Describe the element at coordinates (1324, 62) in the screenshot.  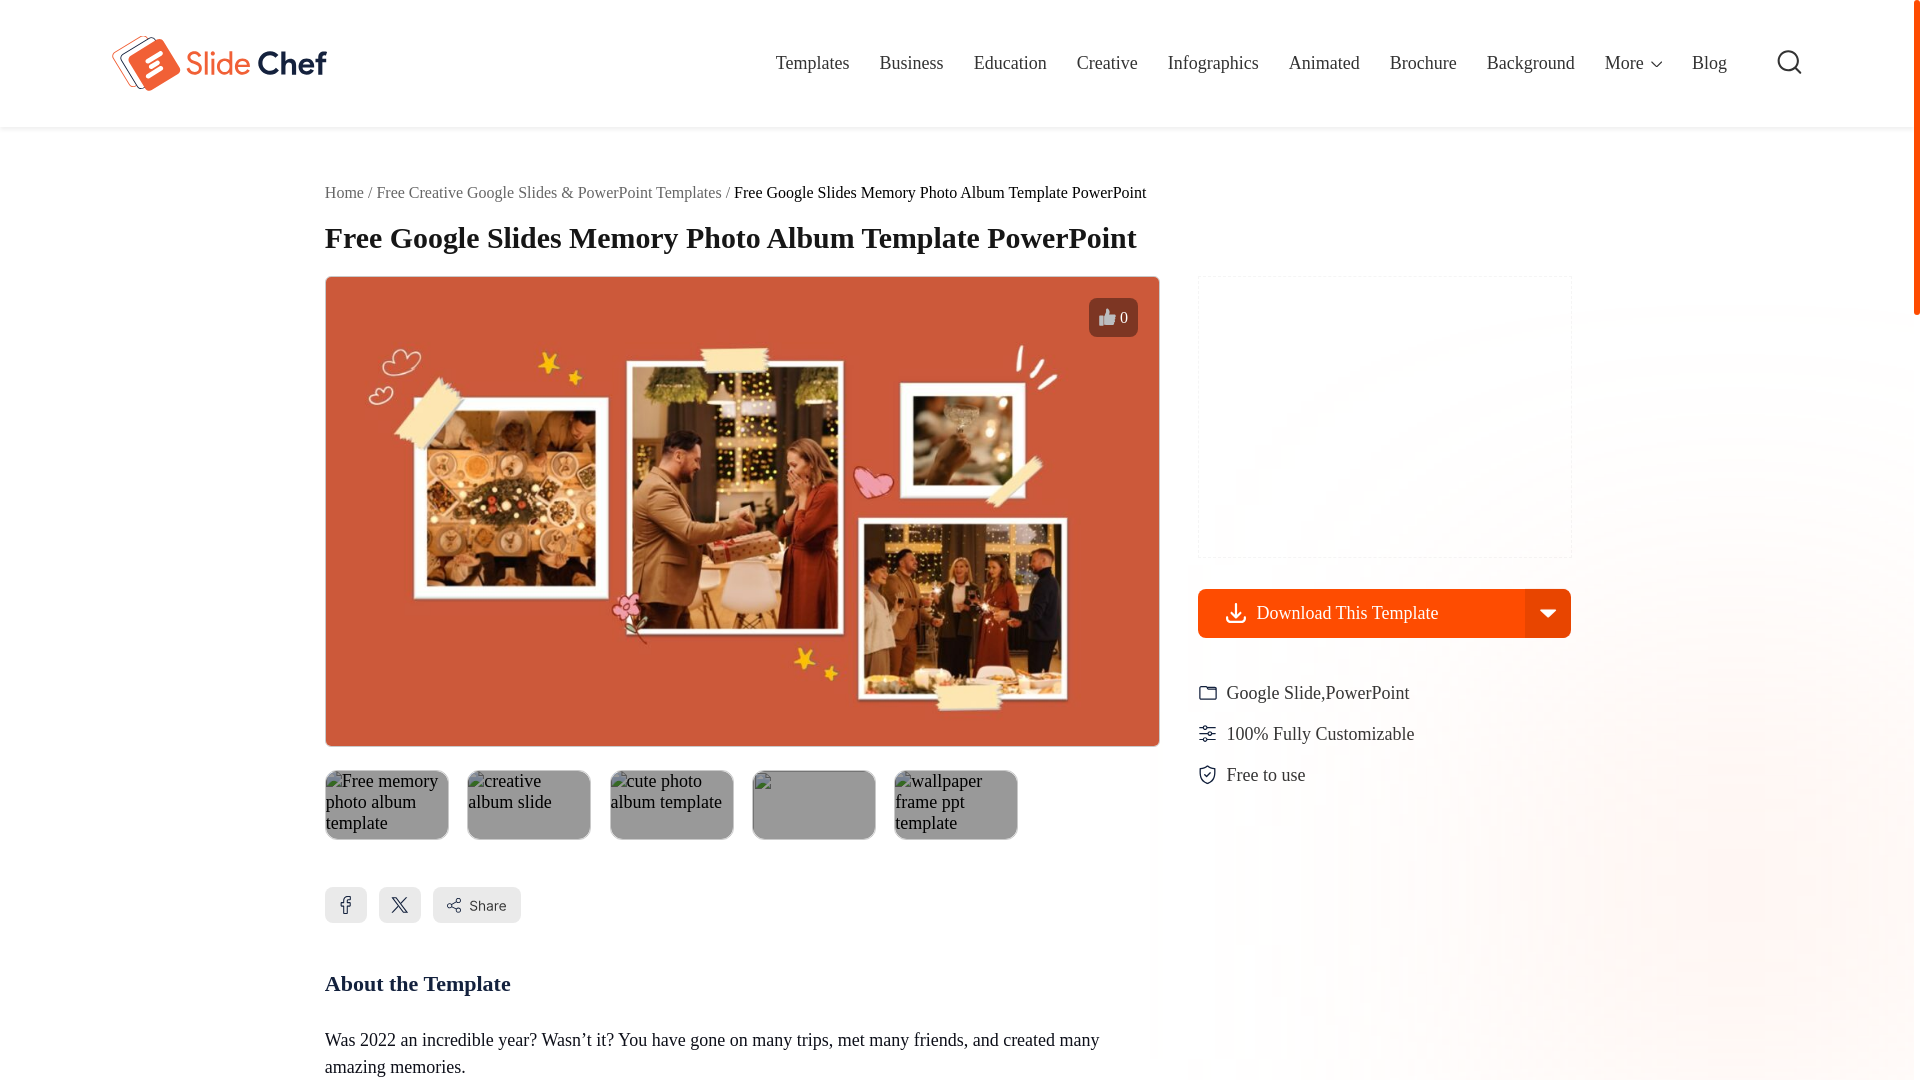
I see `Animated` at that location.